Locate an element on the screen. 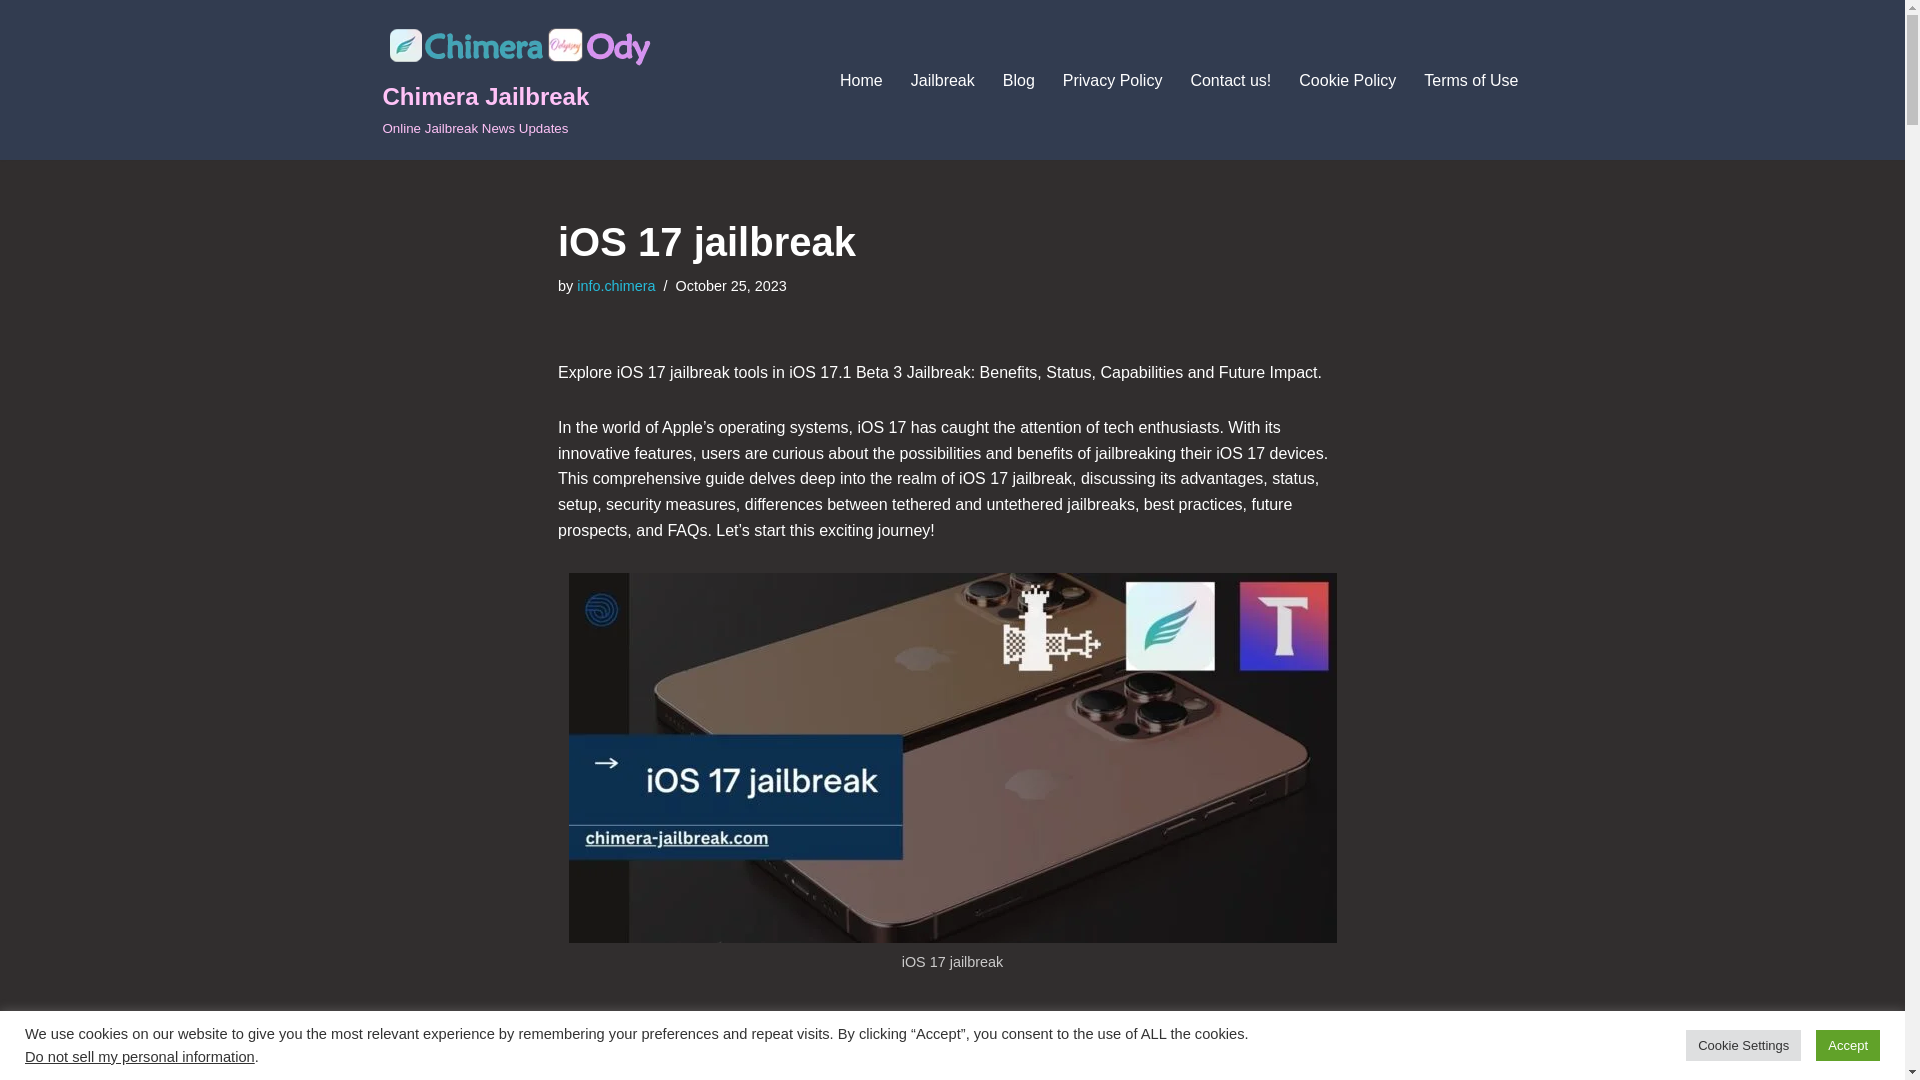 This screenshot has width=1920, height=1080. Contact us! is located at coordinates (616, 285).